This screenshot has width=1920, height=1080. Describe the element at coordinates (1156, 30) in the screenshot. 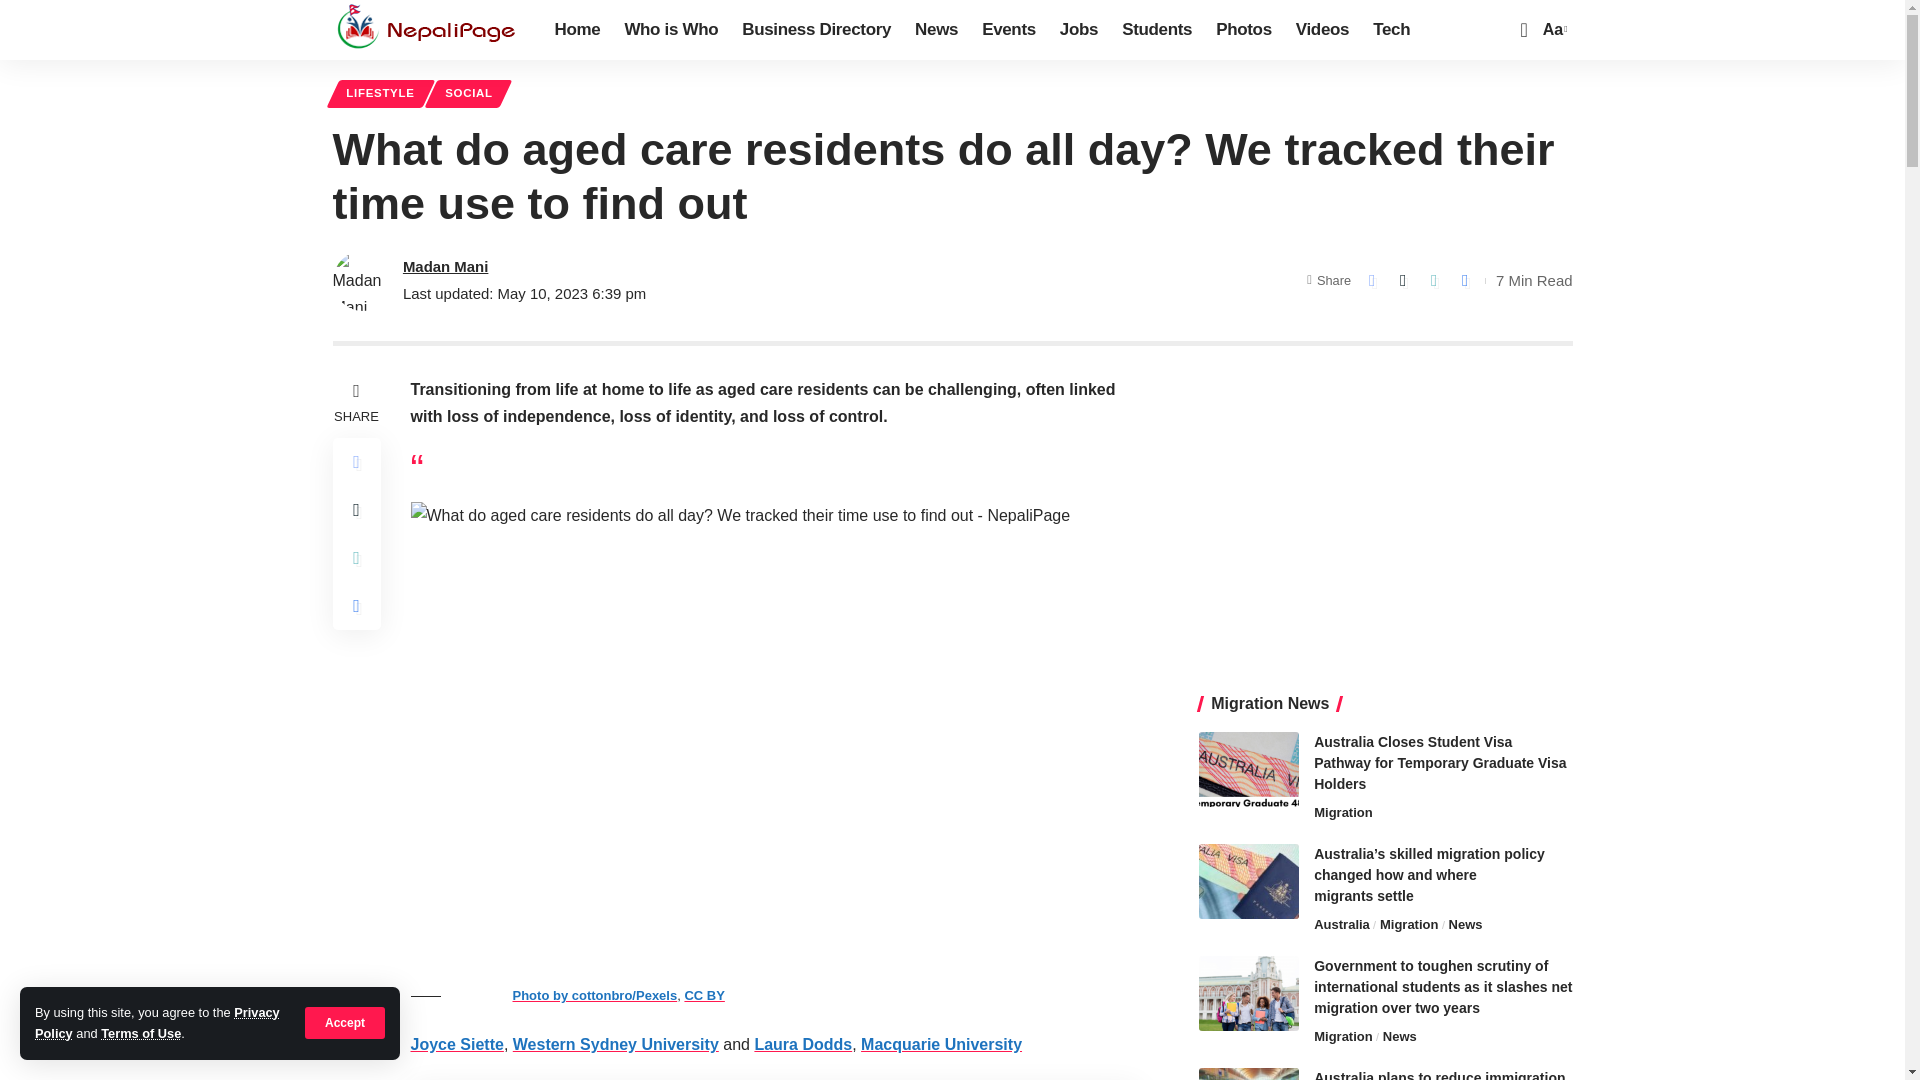

I see `Students` at that location.